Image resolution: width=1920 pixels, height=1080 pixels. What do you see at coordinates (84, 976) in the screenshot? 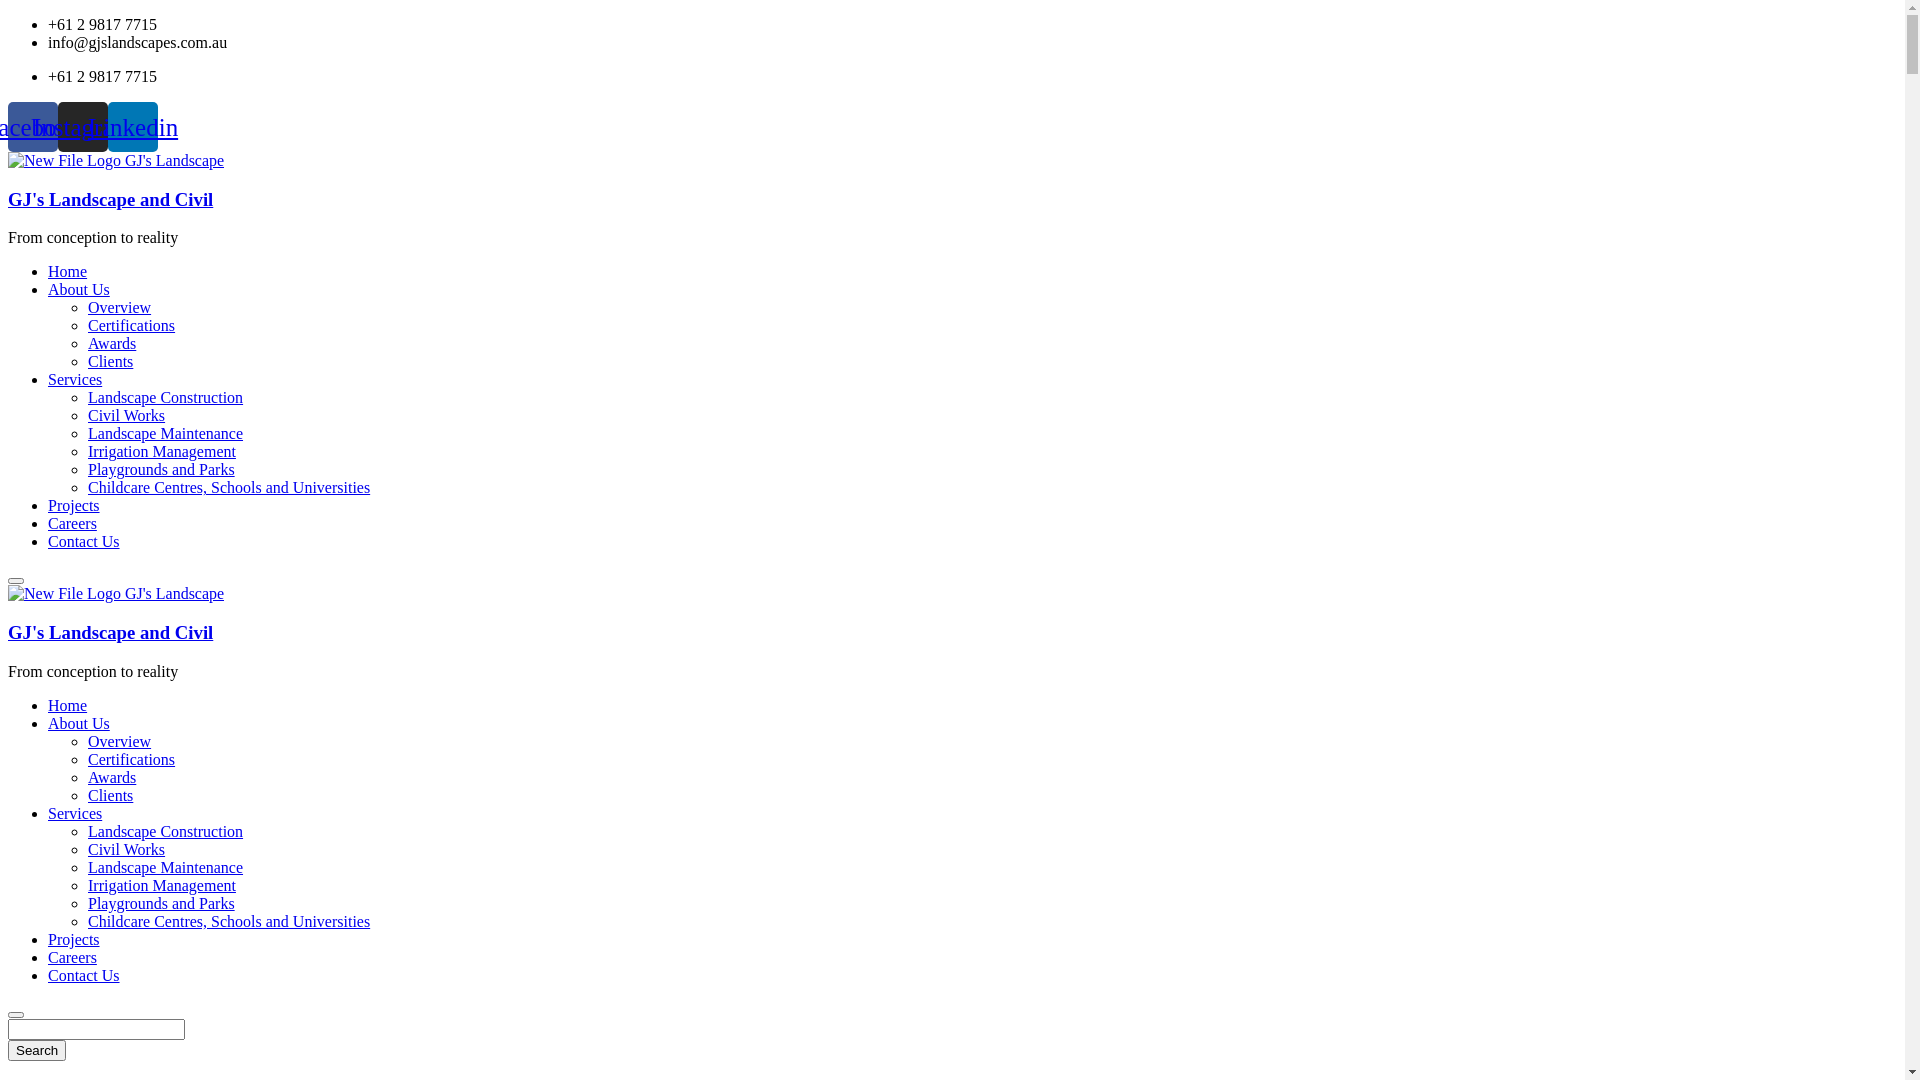
I see `Contact Us` at bounding box center [84, 976].